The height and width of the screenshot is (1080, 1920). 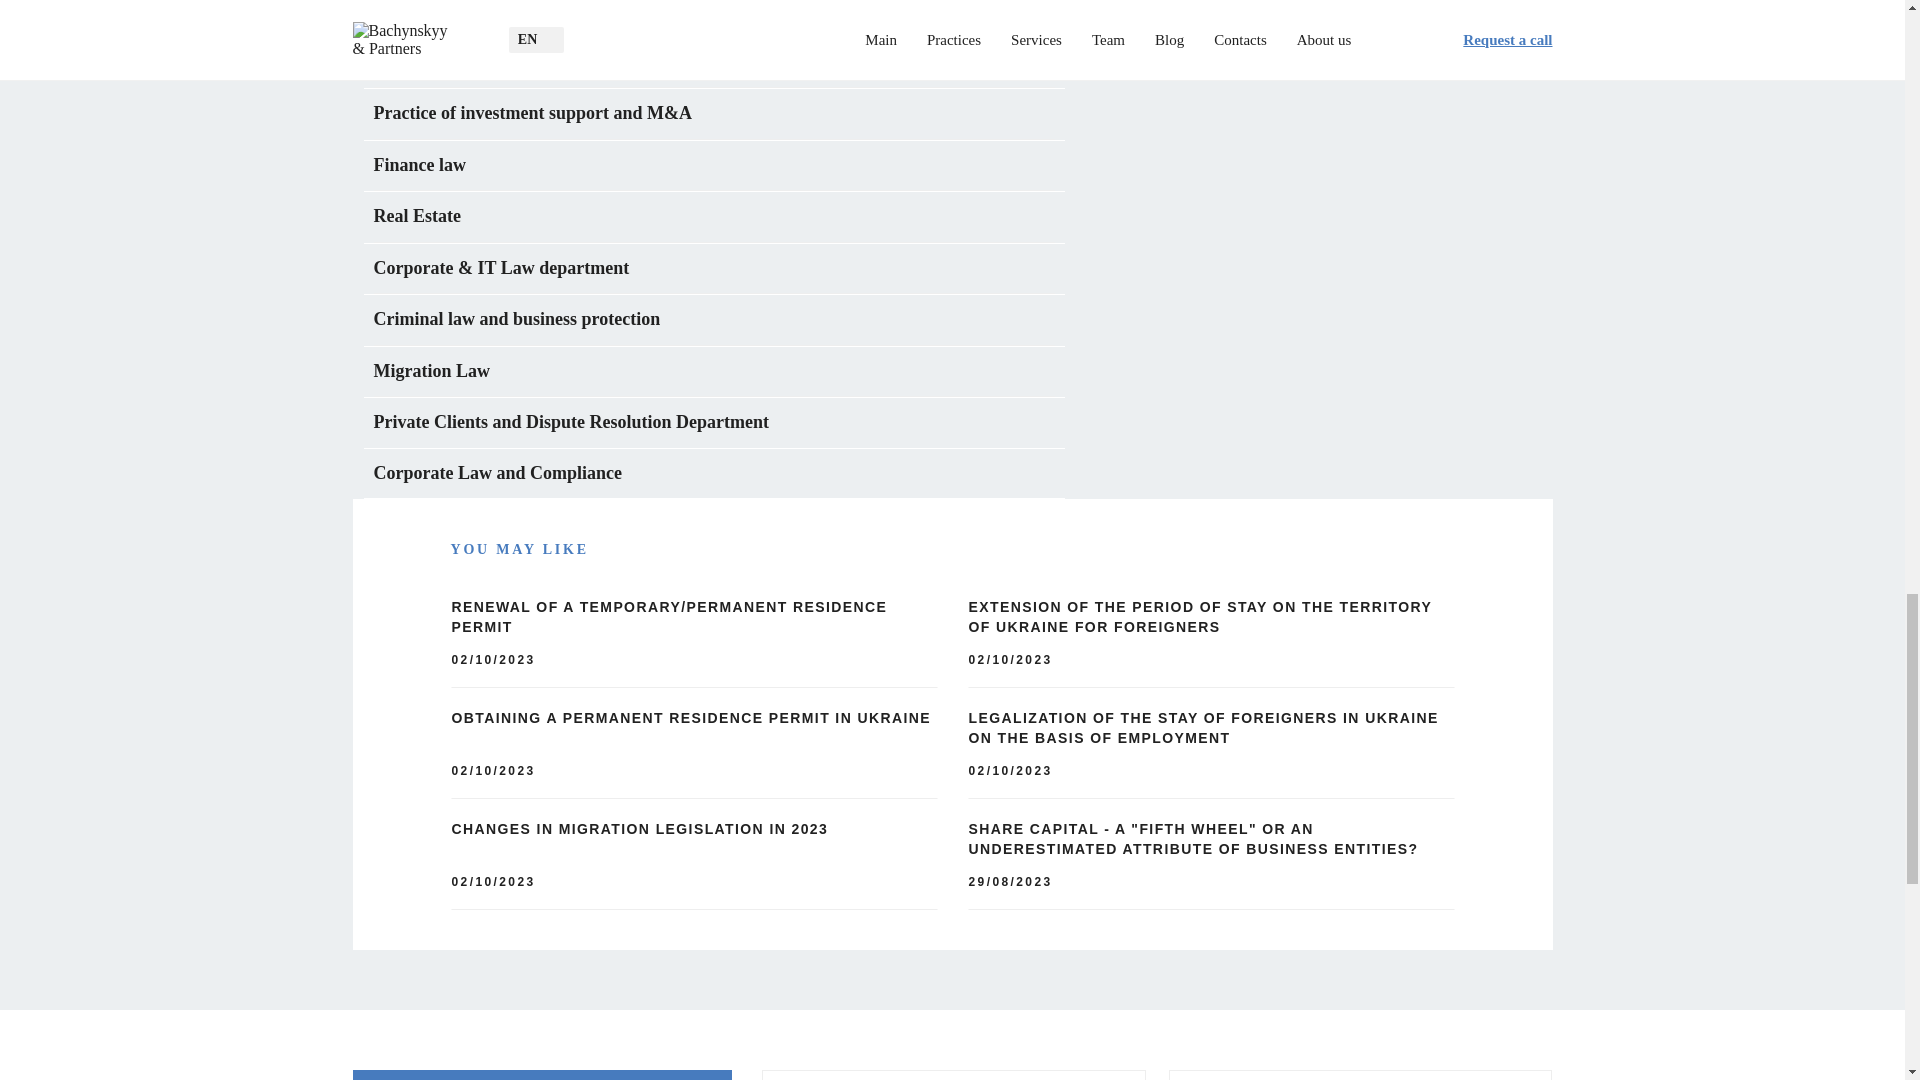 I want to click on Migration Law, so click(x=714, y=372).